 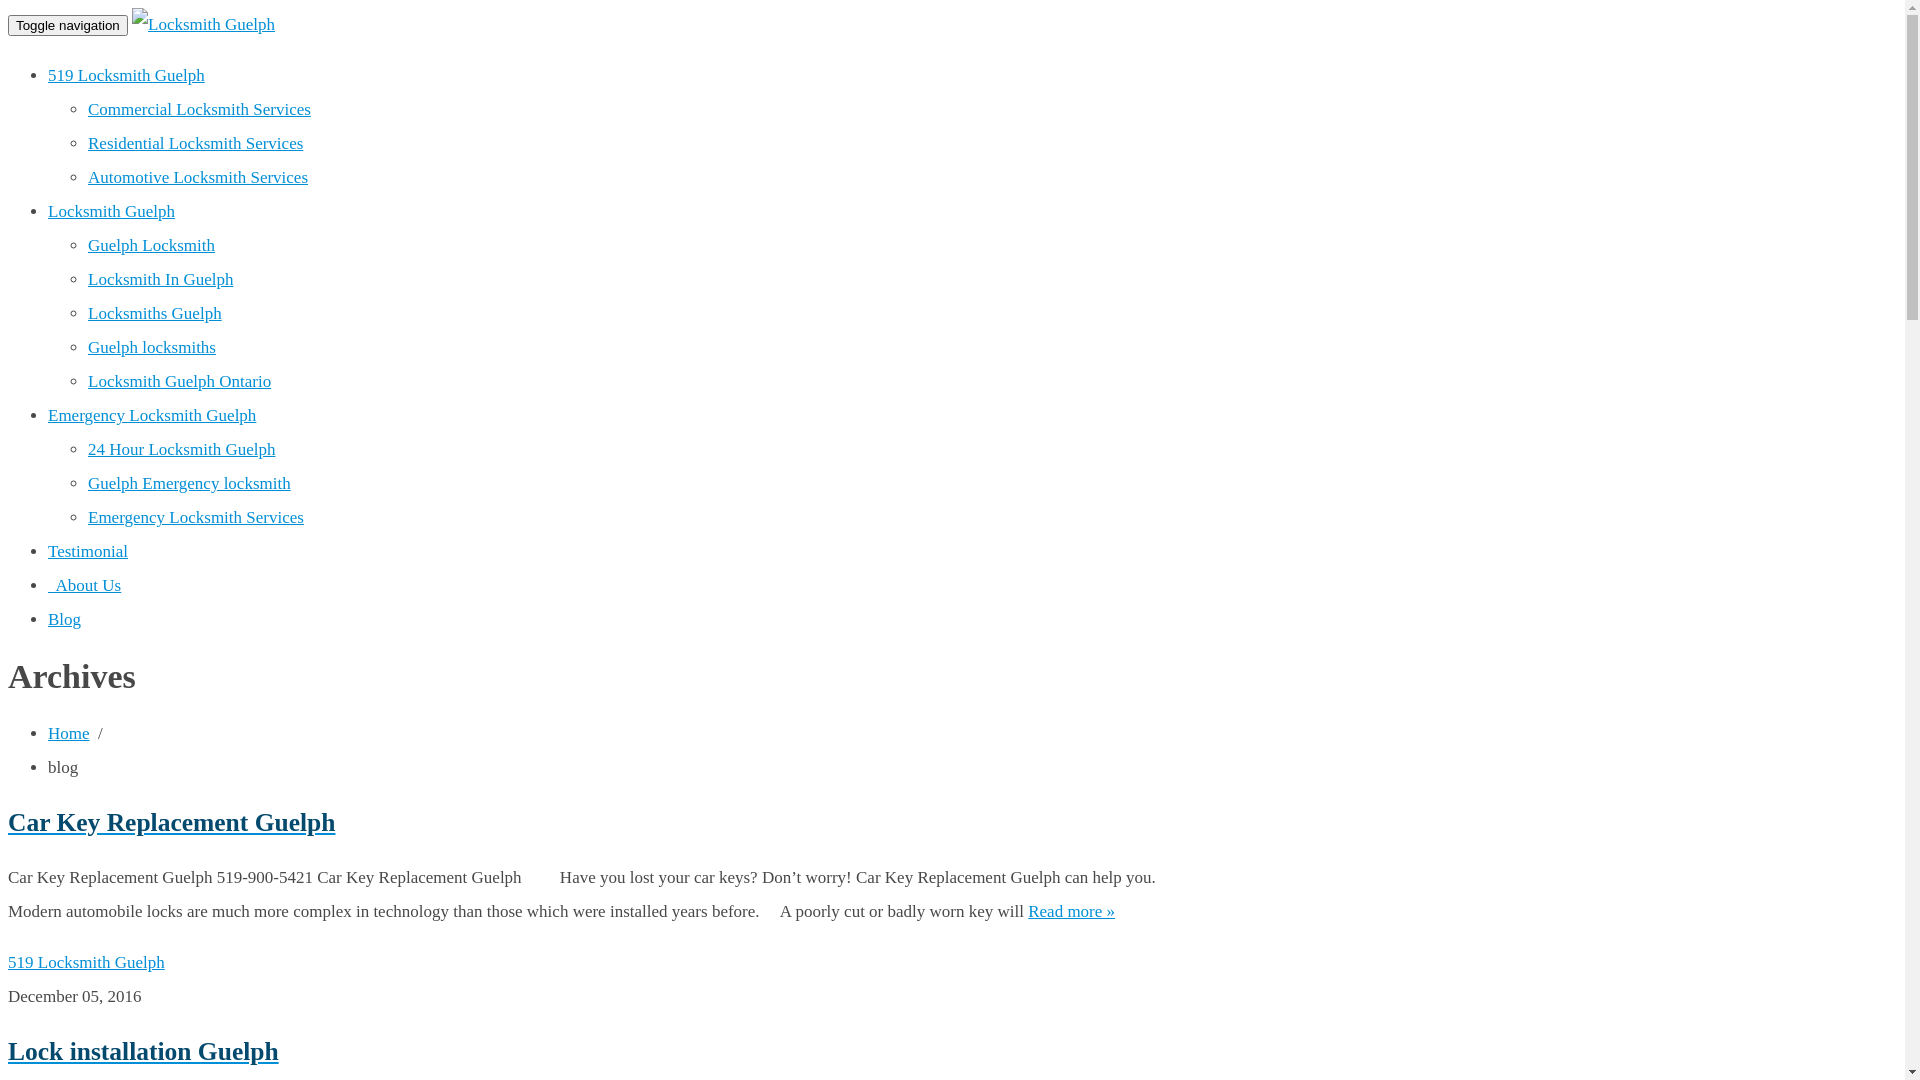 I want to click on Guelph Locksmith, so click(x=152, y=246).